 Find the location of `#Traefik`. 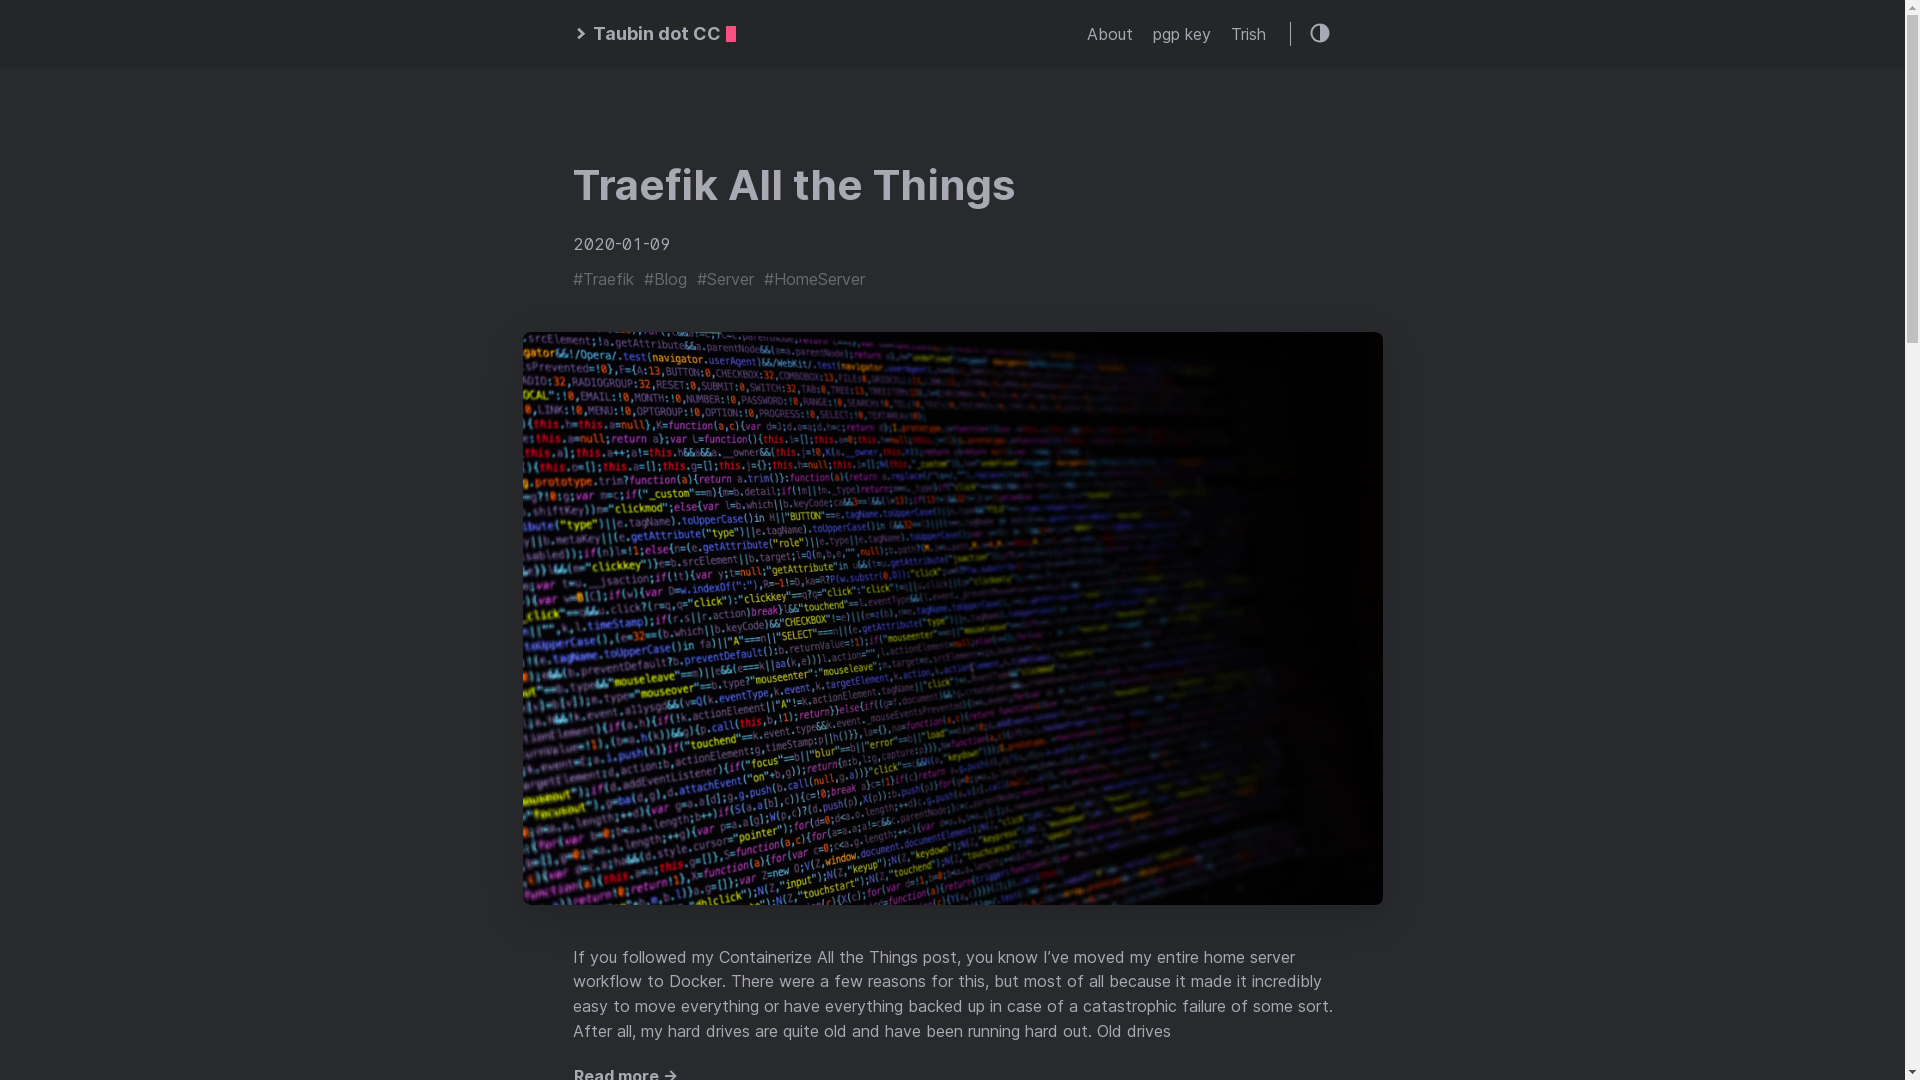

#Traefik is located at coordinates (602, 279).